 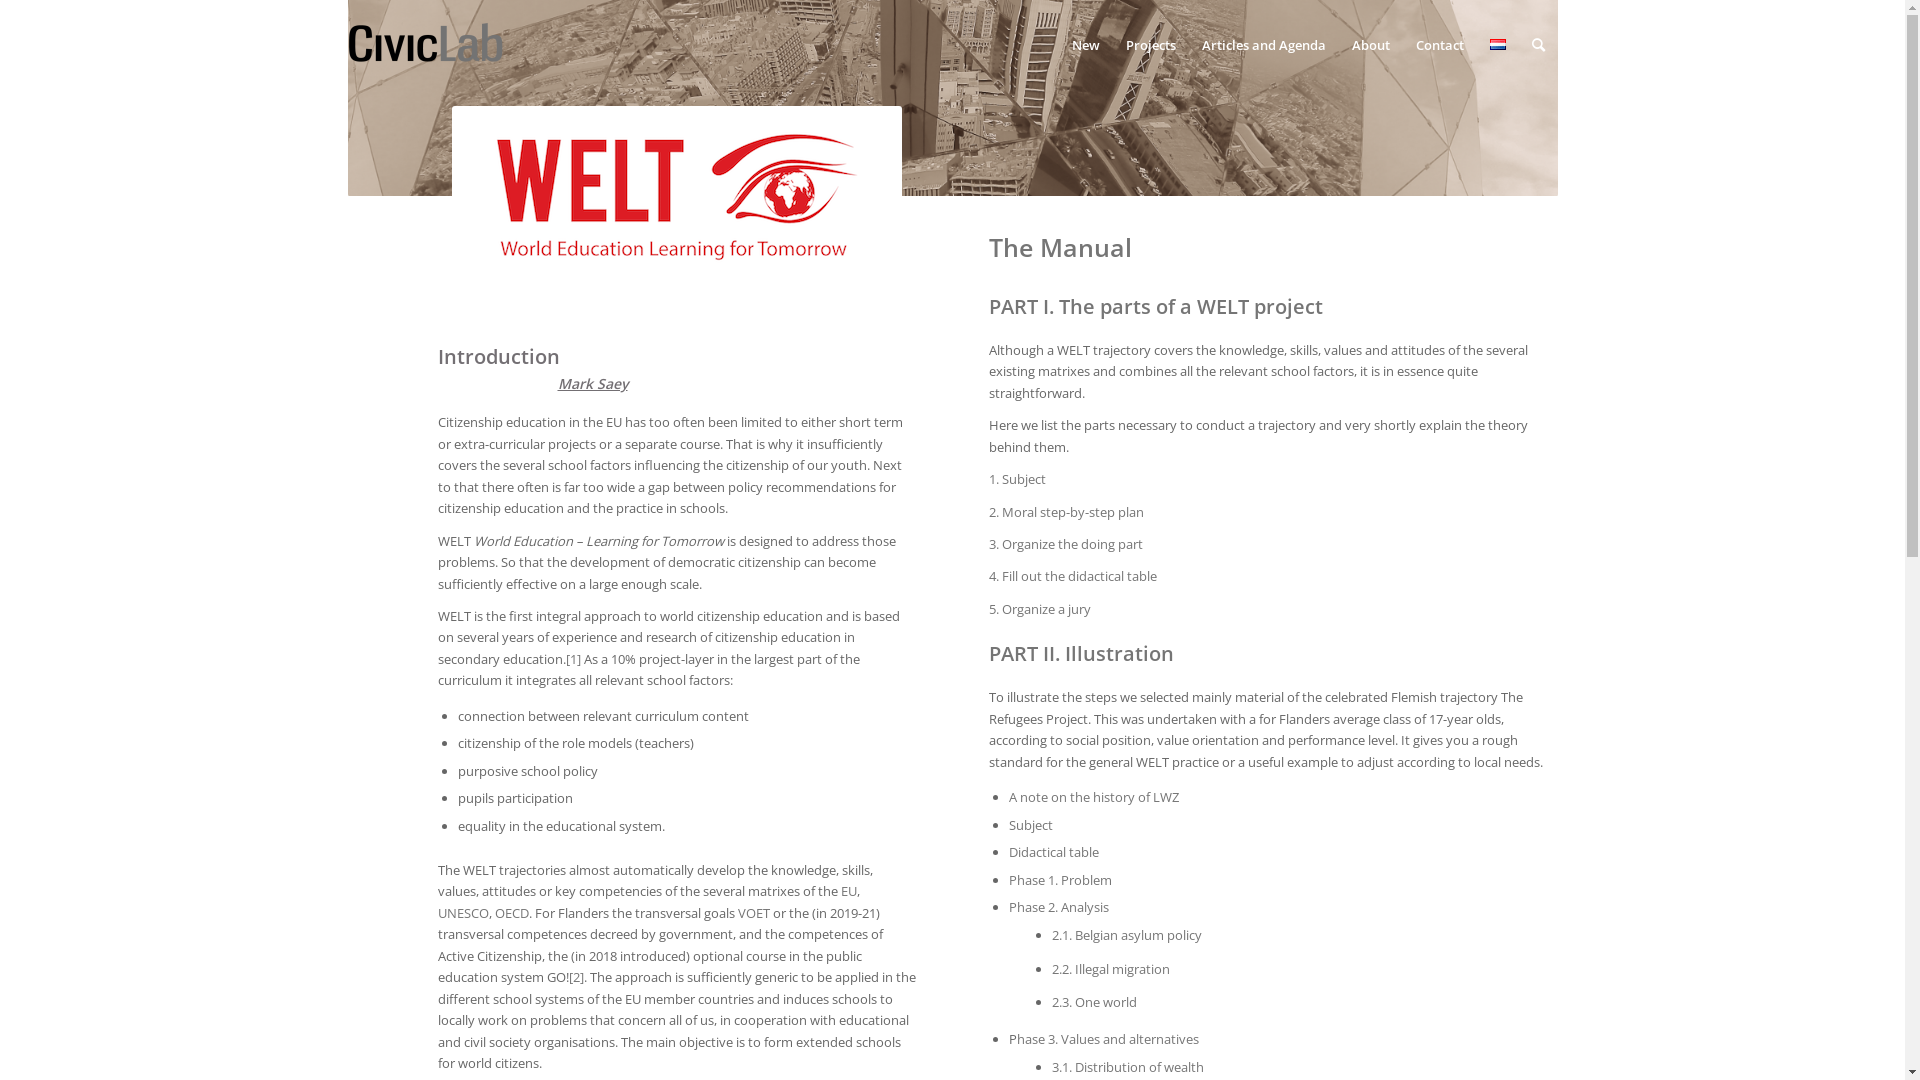 I want to click on 4. Fill out the didactical table, so click(x=1073, y=576).